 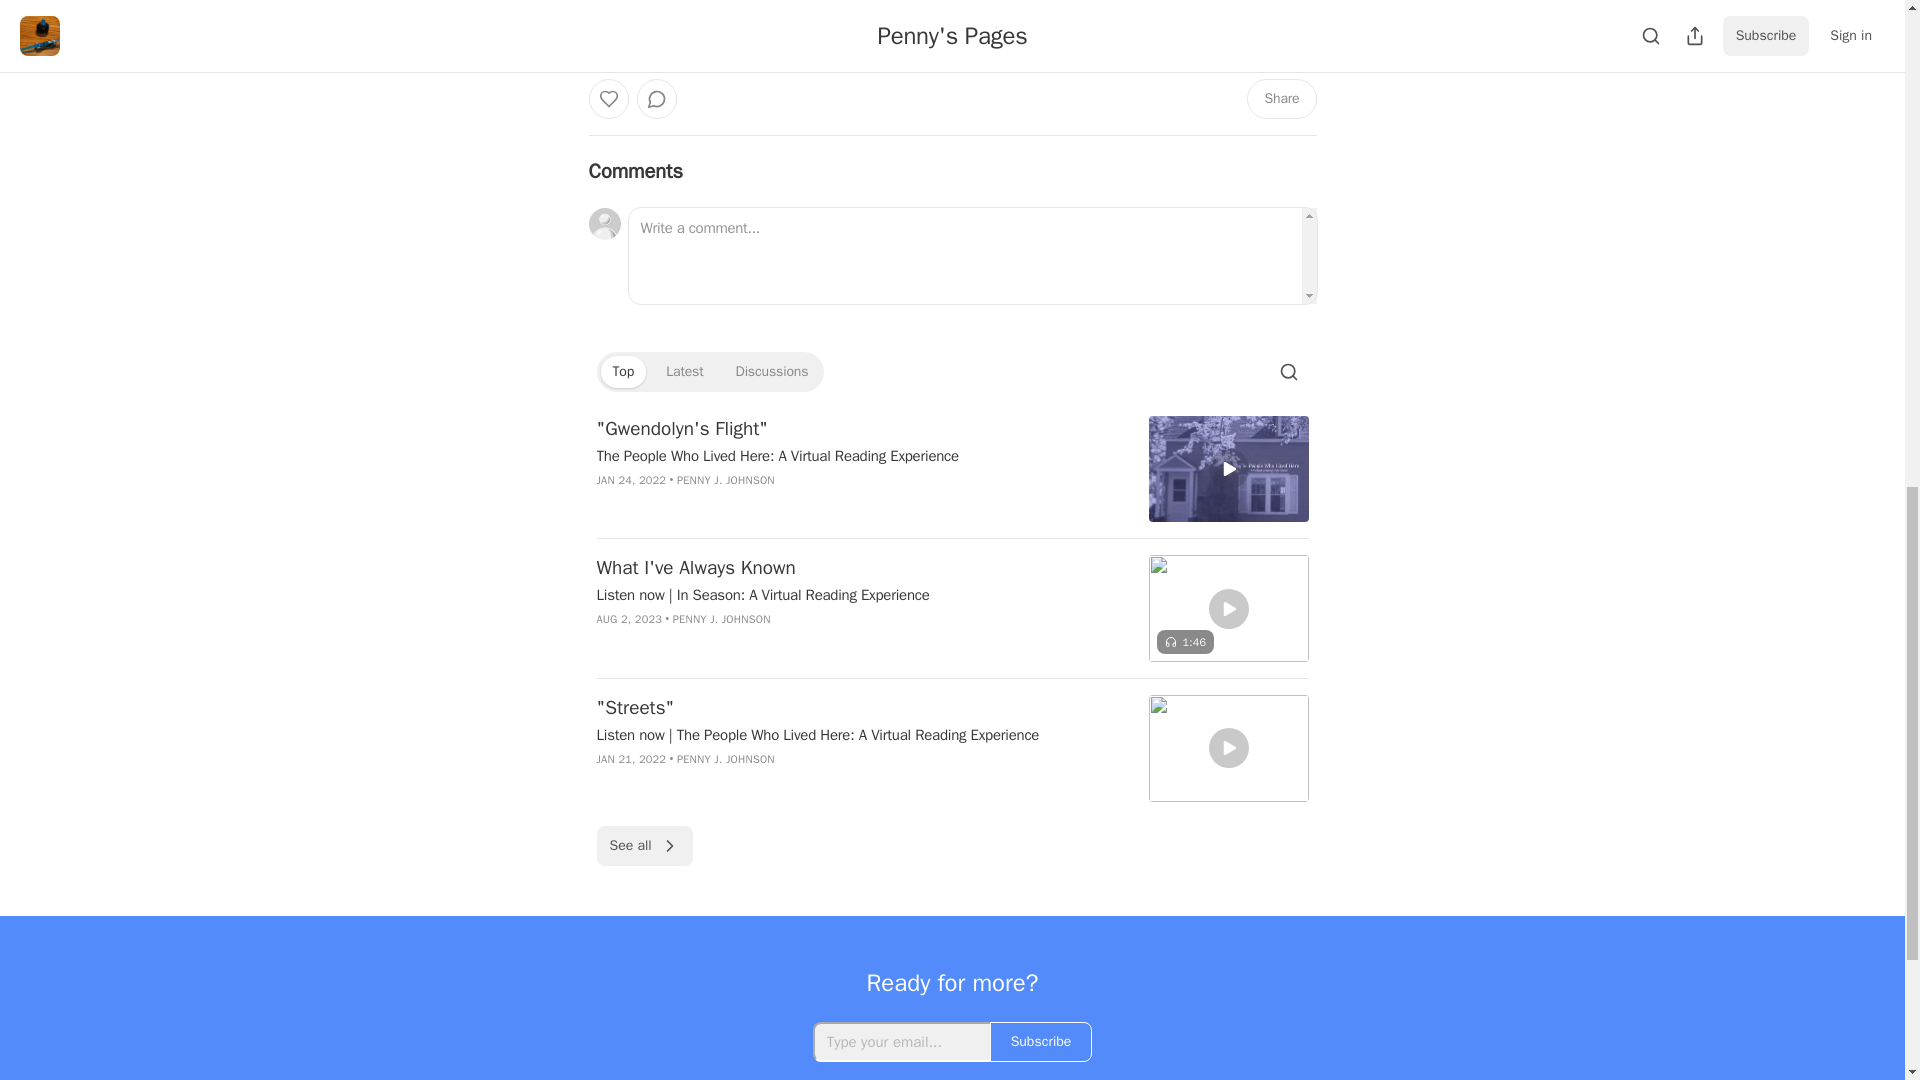 I want to click on Top, so click(x=622, y=372).